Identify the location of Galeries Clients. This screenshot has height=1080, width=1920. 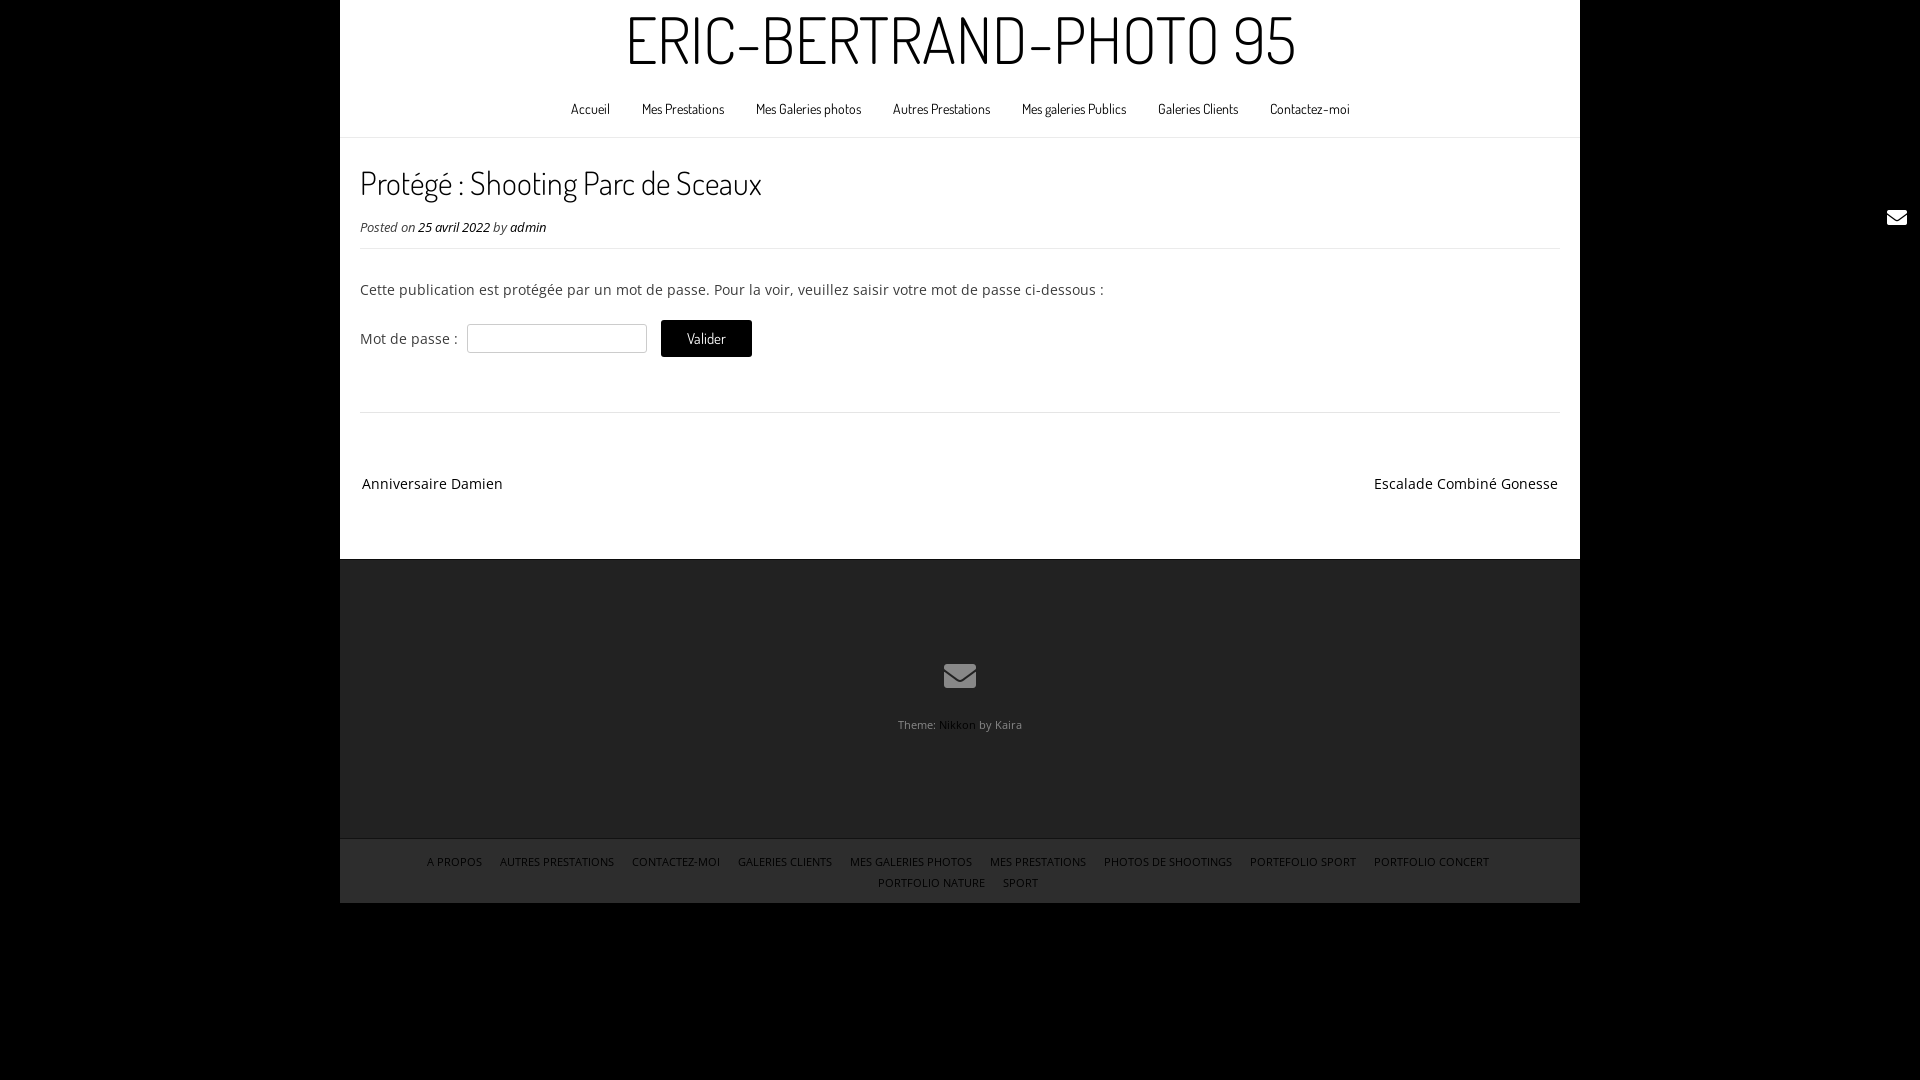
(1198, 112).